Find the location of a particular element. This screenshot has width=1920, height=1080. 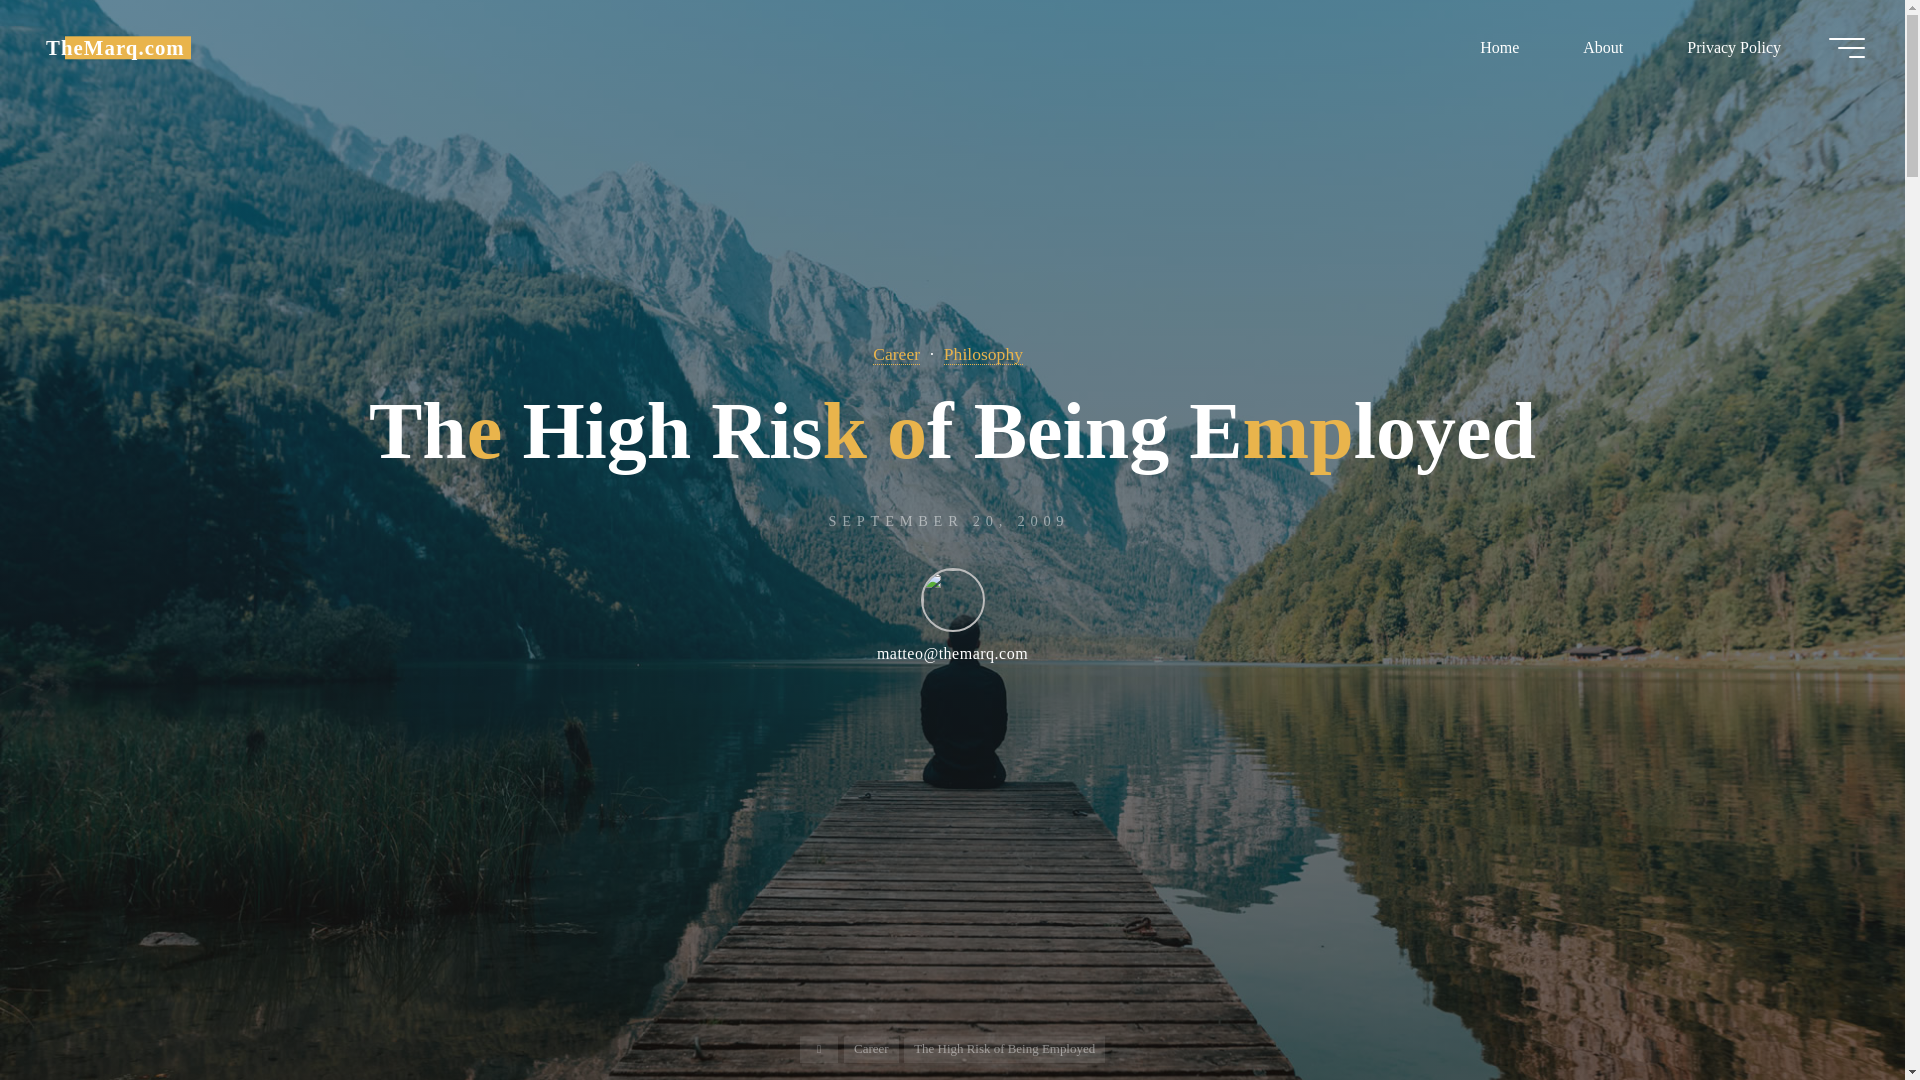

TheMarq.com is located at coordinates (115, 47).